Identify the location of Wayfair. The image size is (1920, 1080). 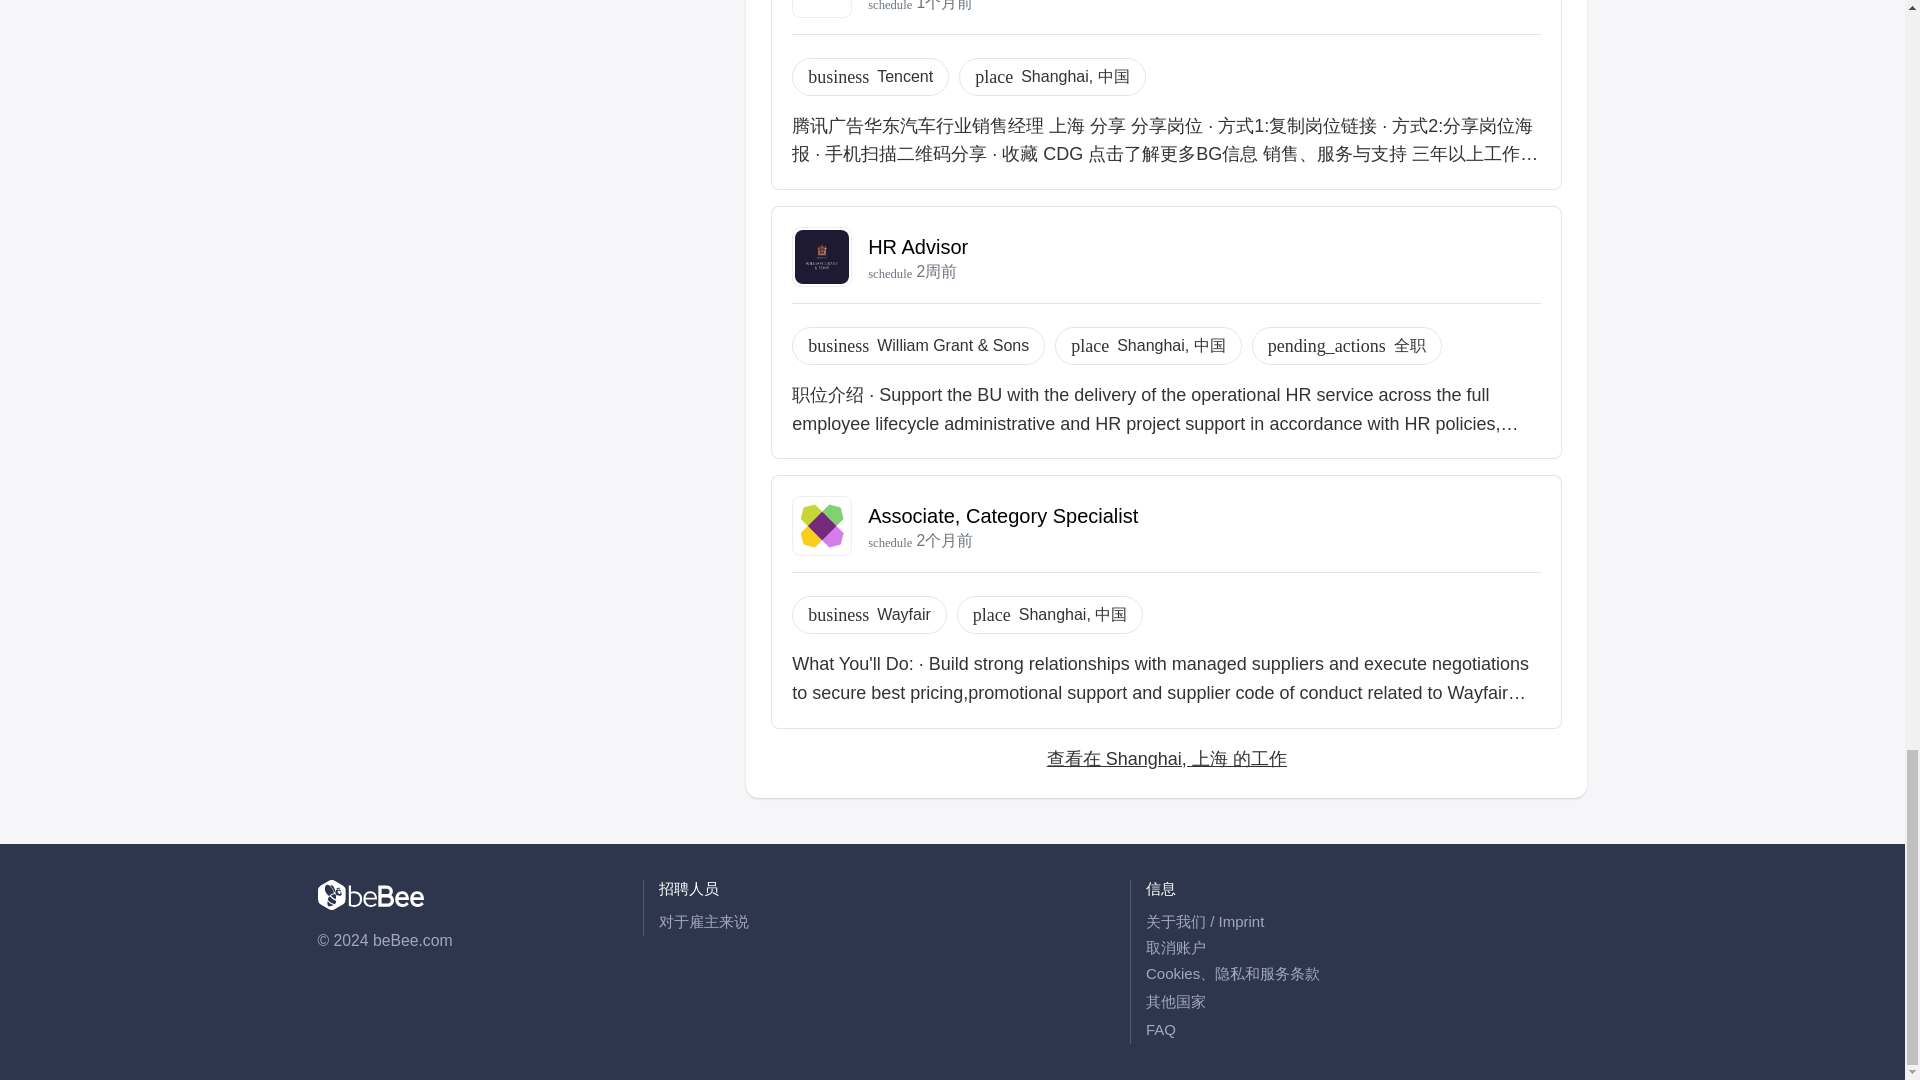
(904, 614).